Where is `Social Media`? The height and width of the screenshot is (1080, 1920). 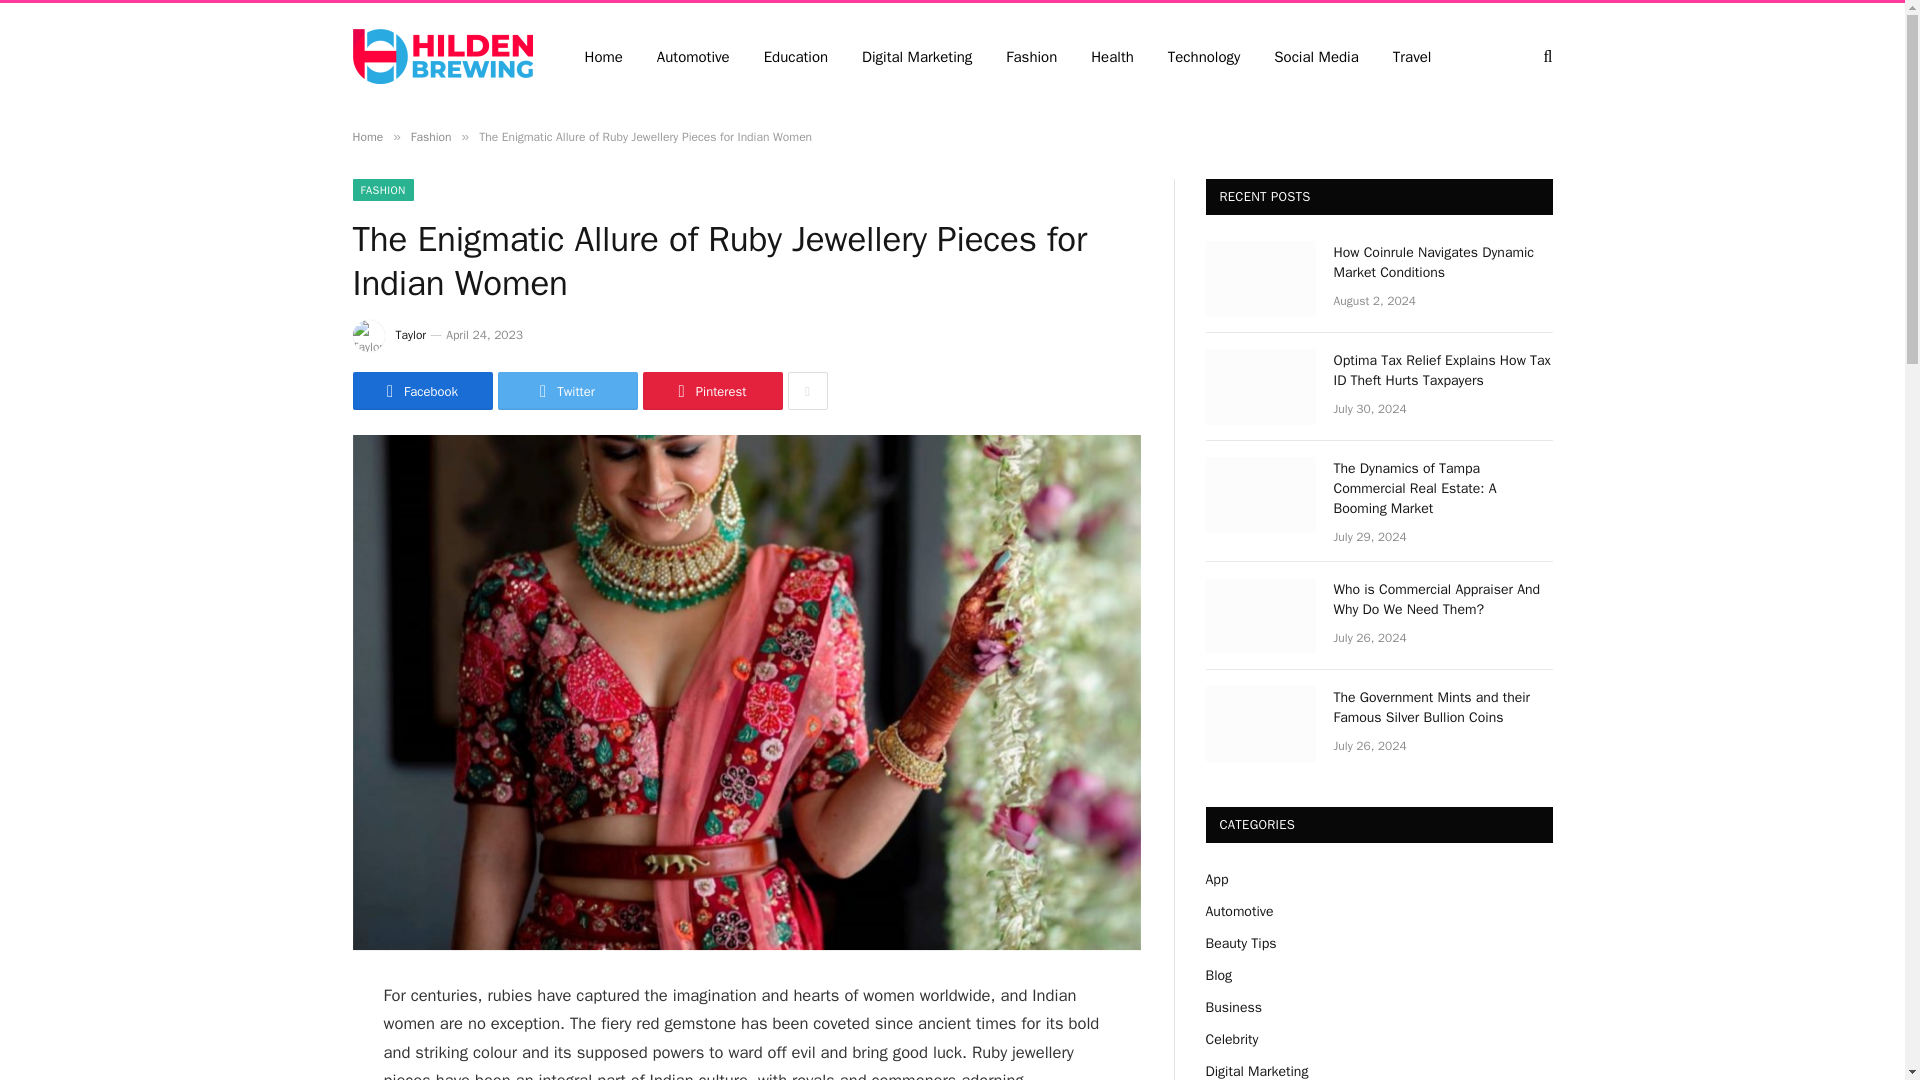
Social Media is located at coordinates (1316, 56).